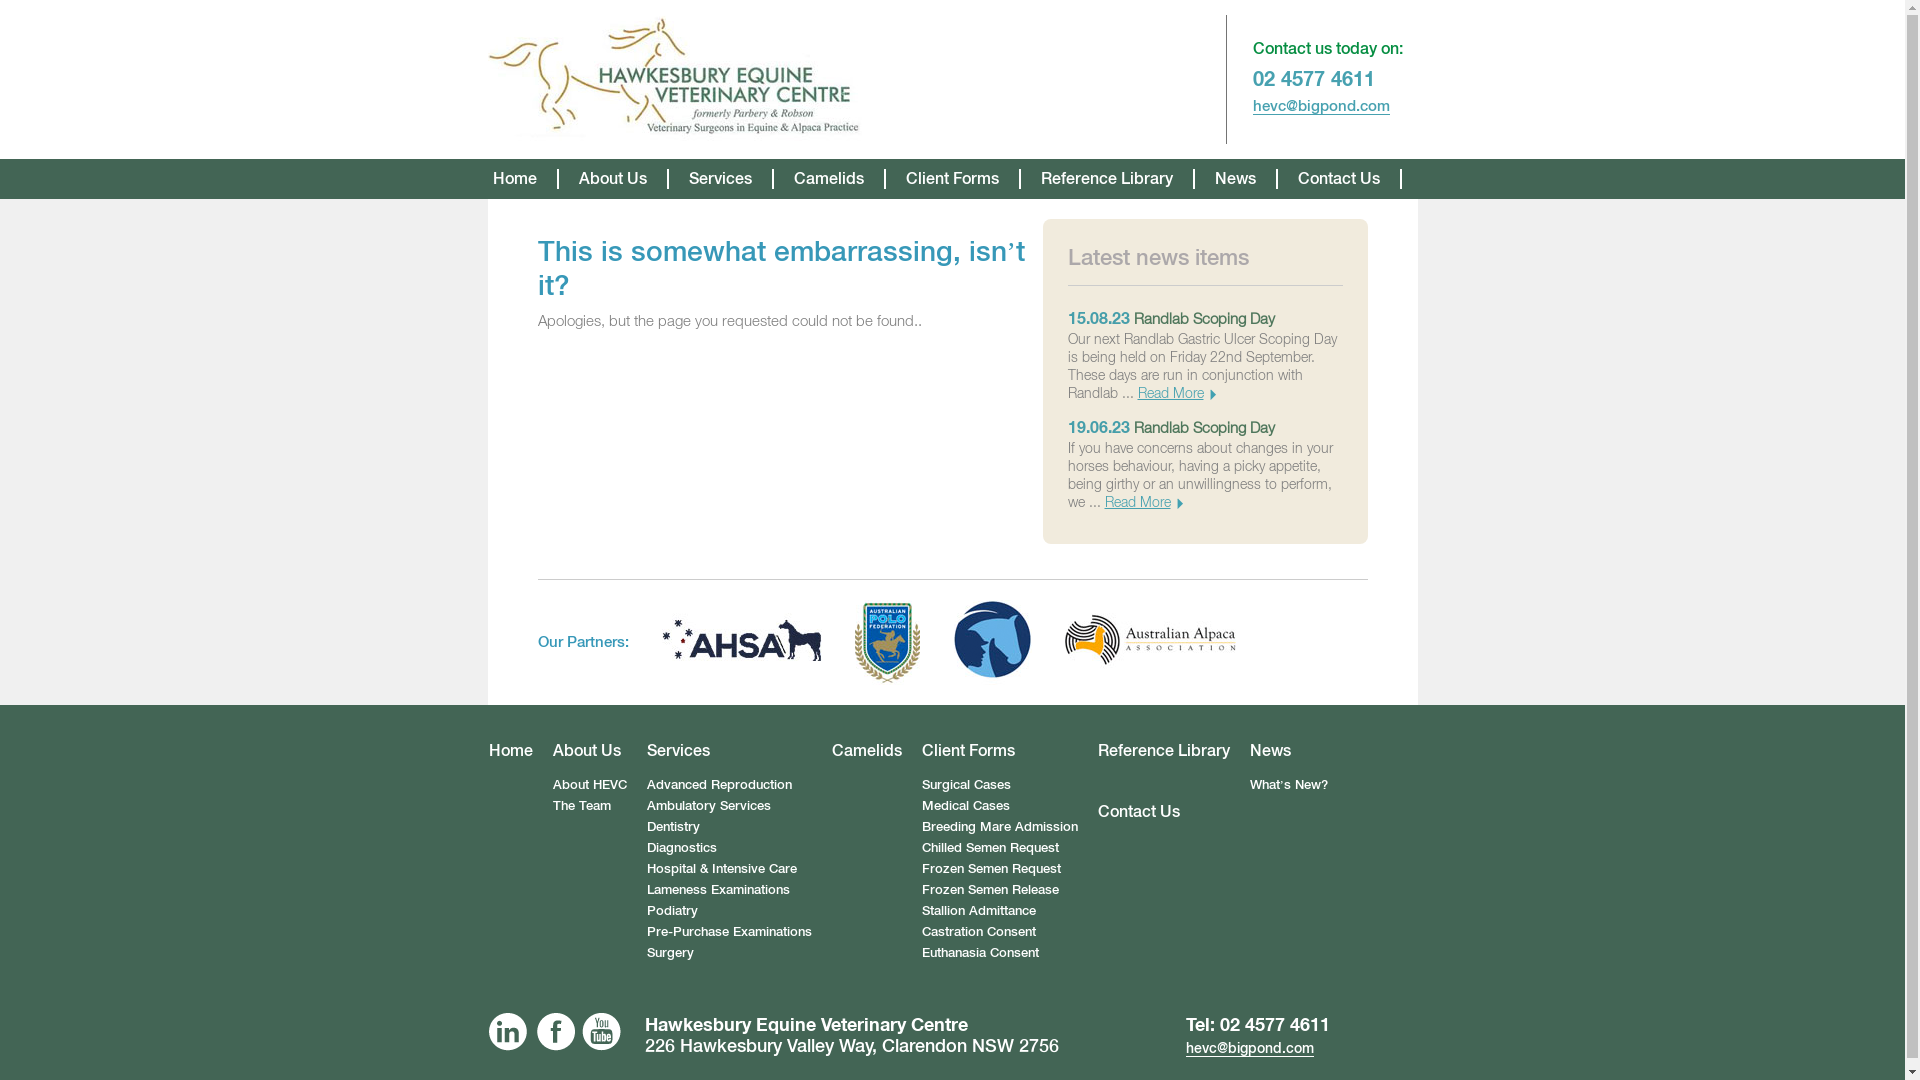 Image resolution: width=1920 pixels, height=1080 pixels. Describe the element at coordinates (1339, 179) in the screenshot. I see `Contact Us` at that location.